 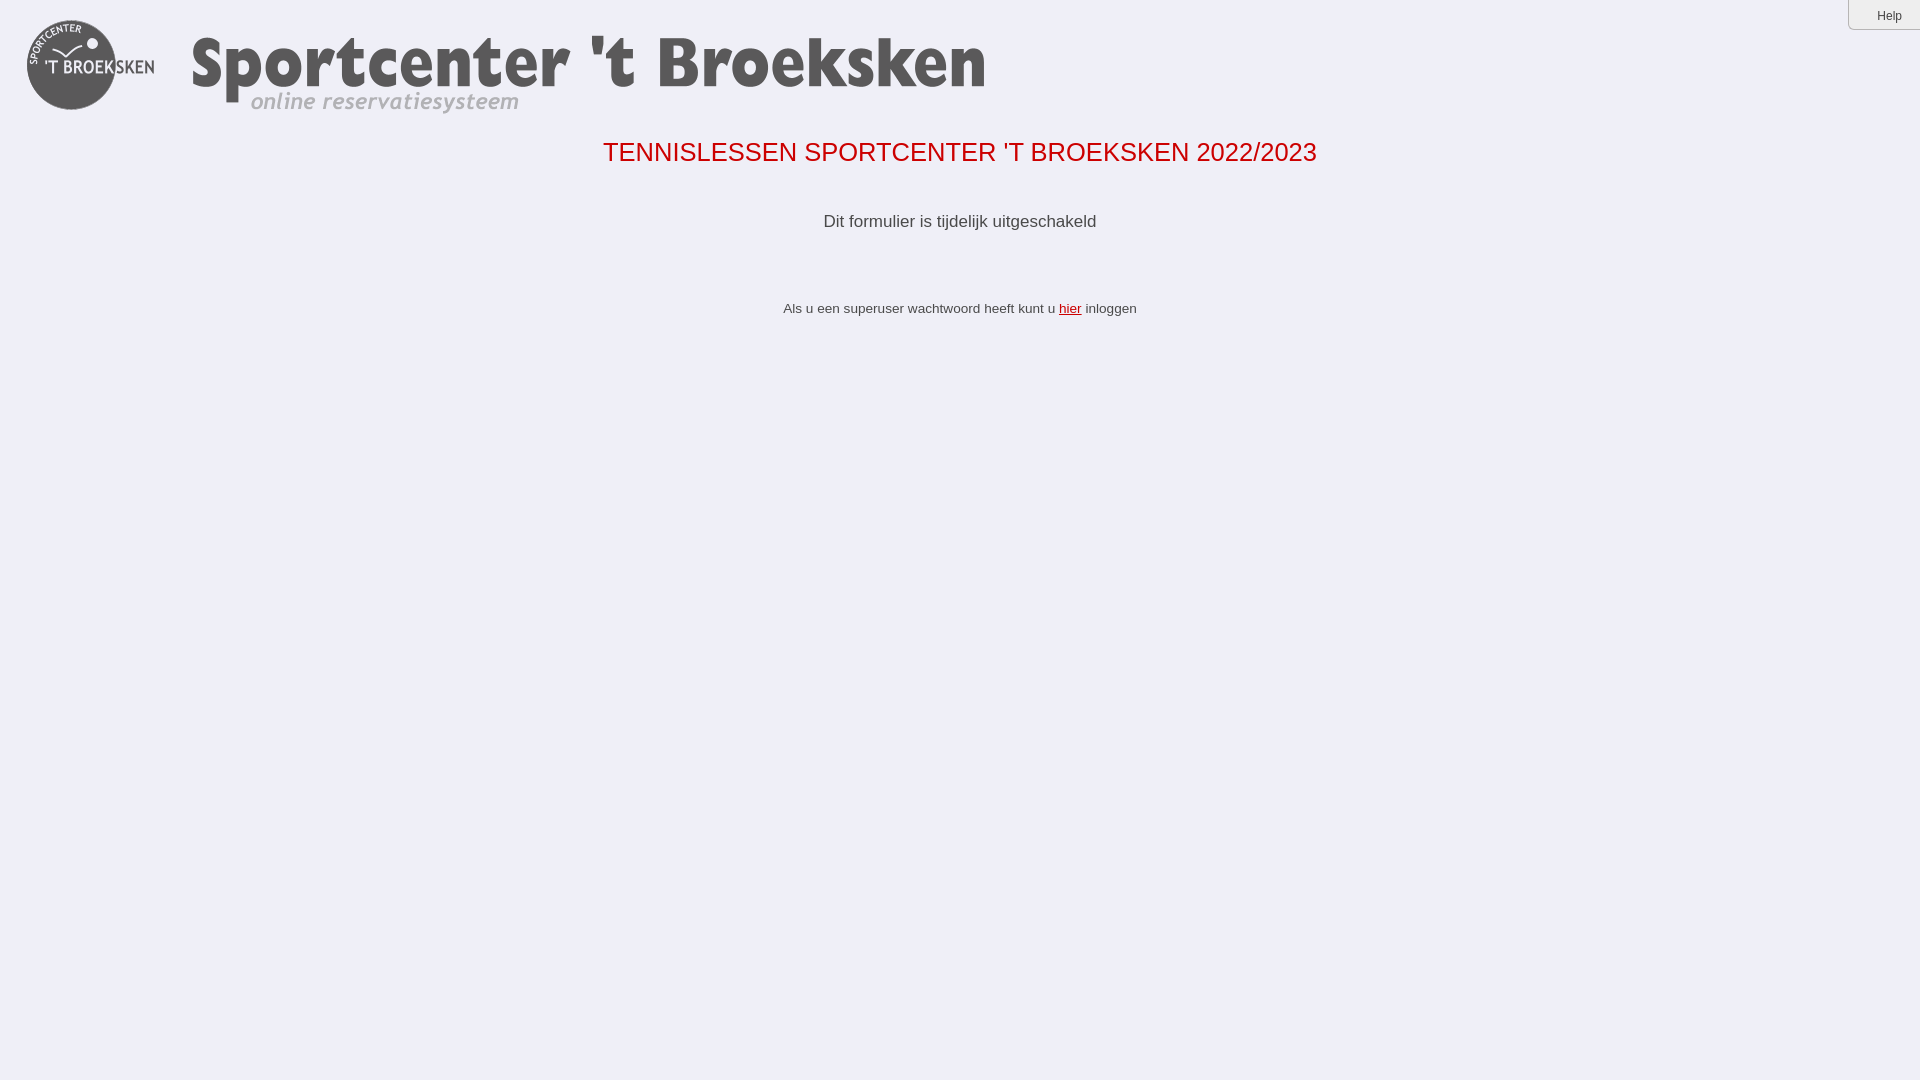 What do you see at coordinates (1890, 16) in the screenshot?
I see `Help` at bounding box center [1890, 16].